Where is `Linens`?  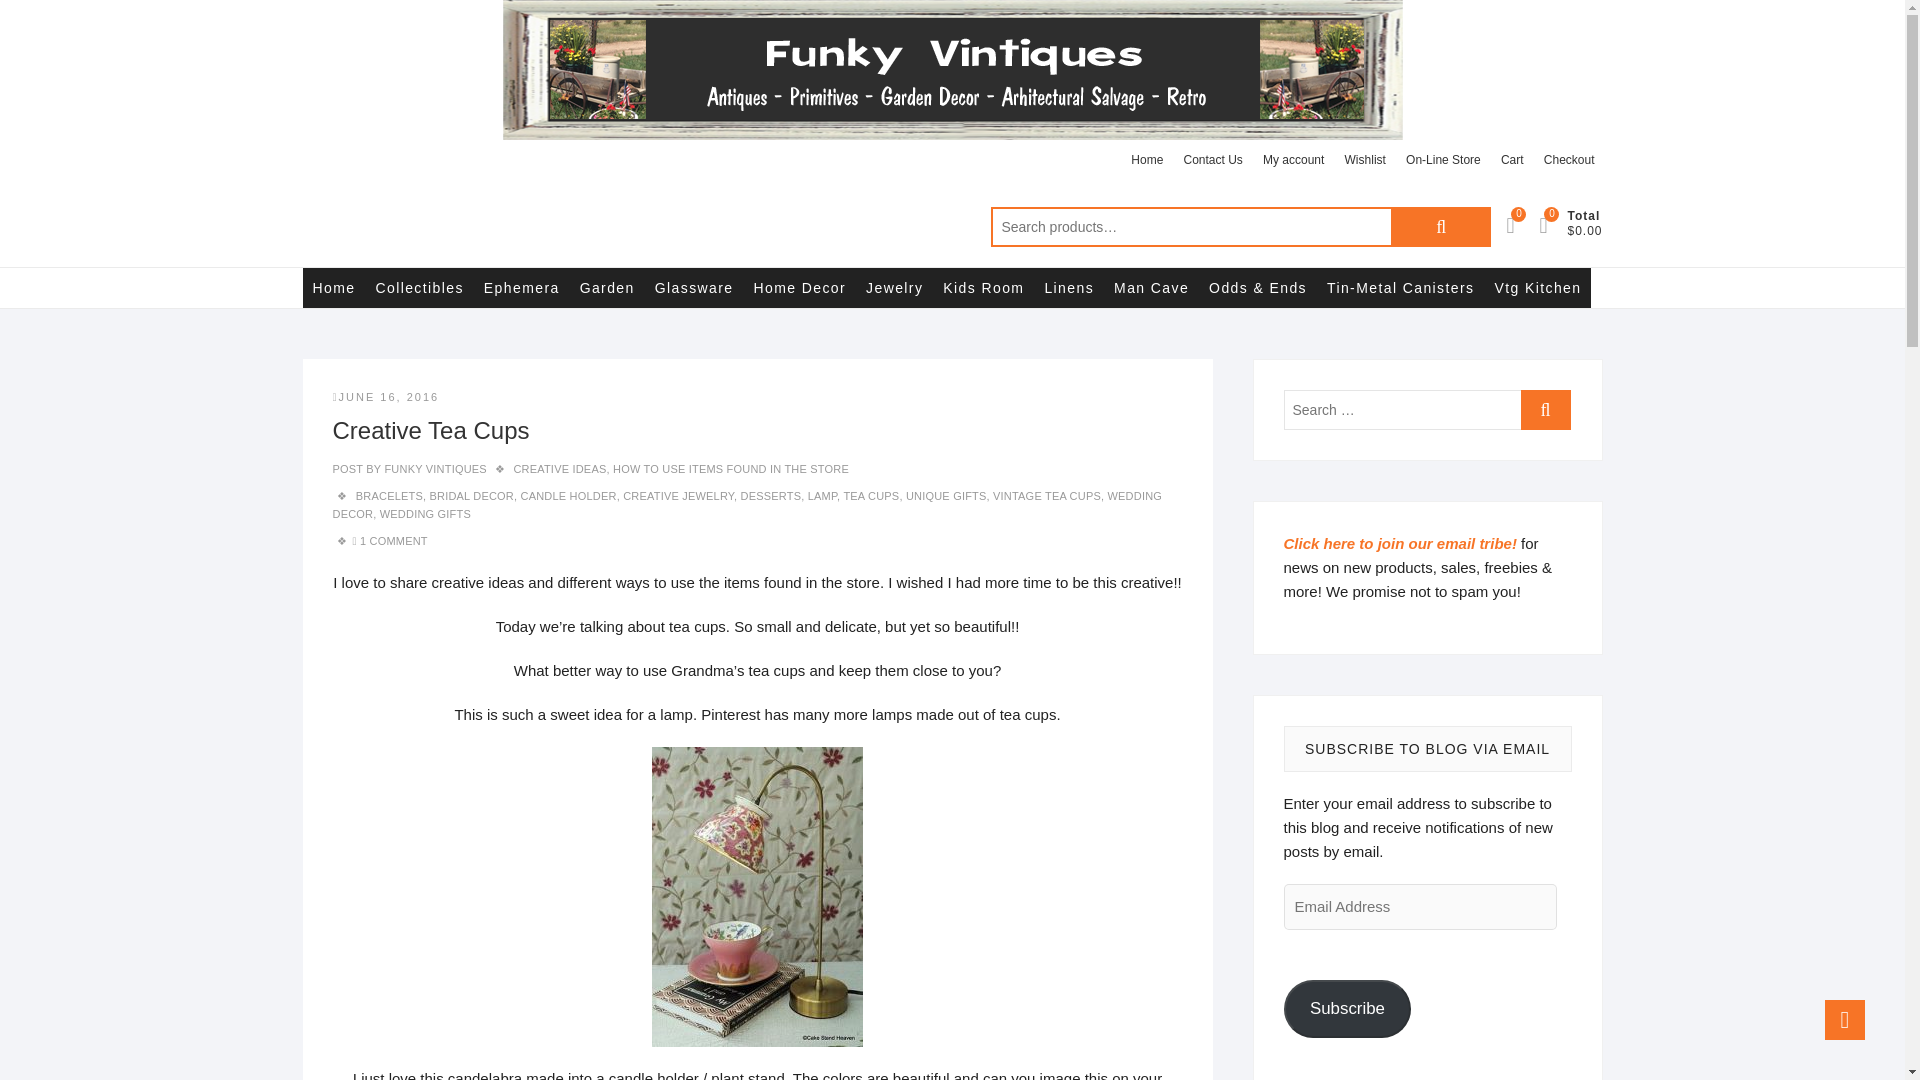
Linens is located at coordinates (1069, 287).